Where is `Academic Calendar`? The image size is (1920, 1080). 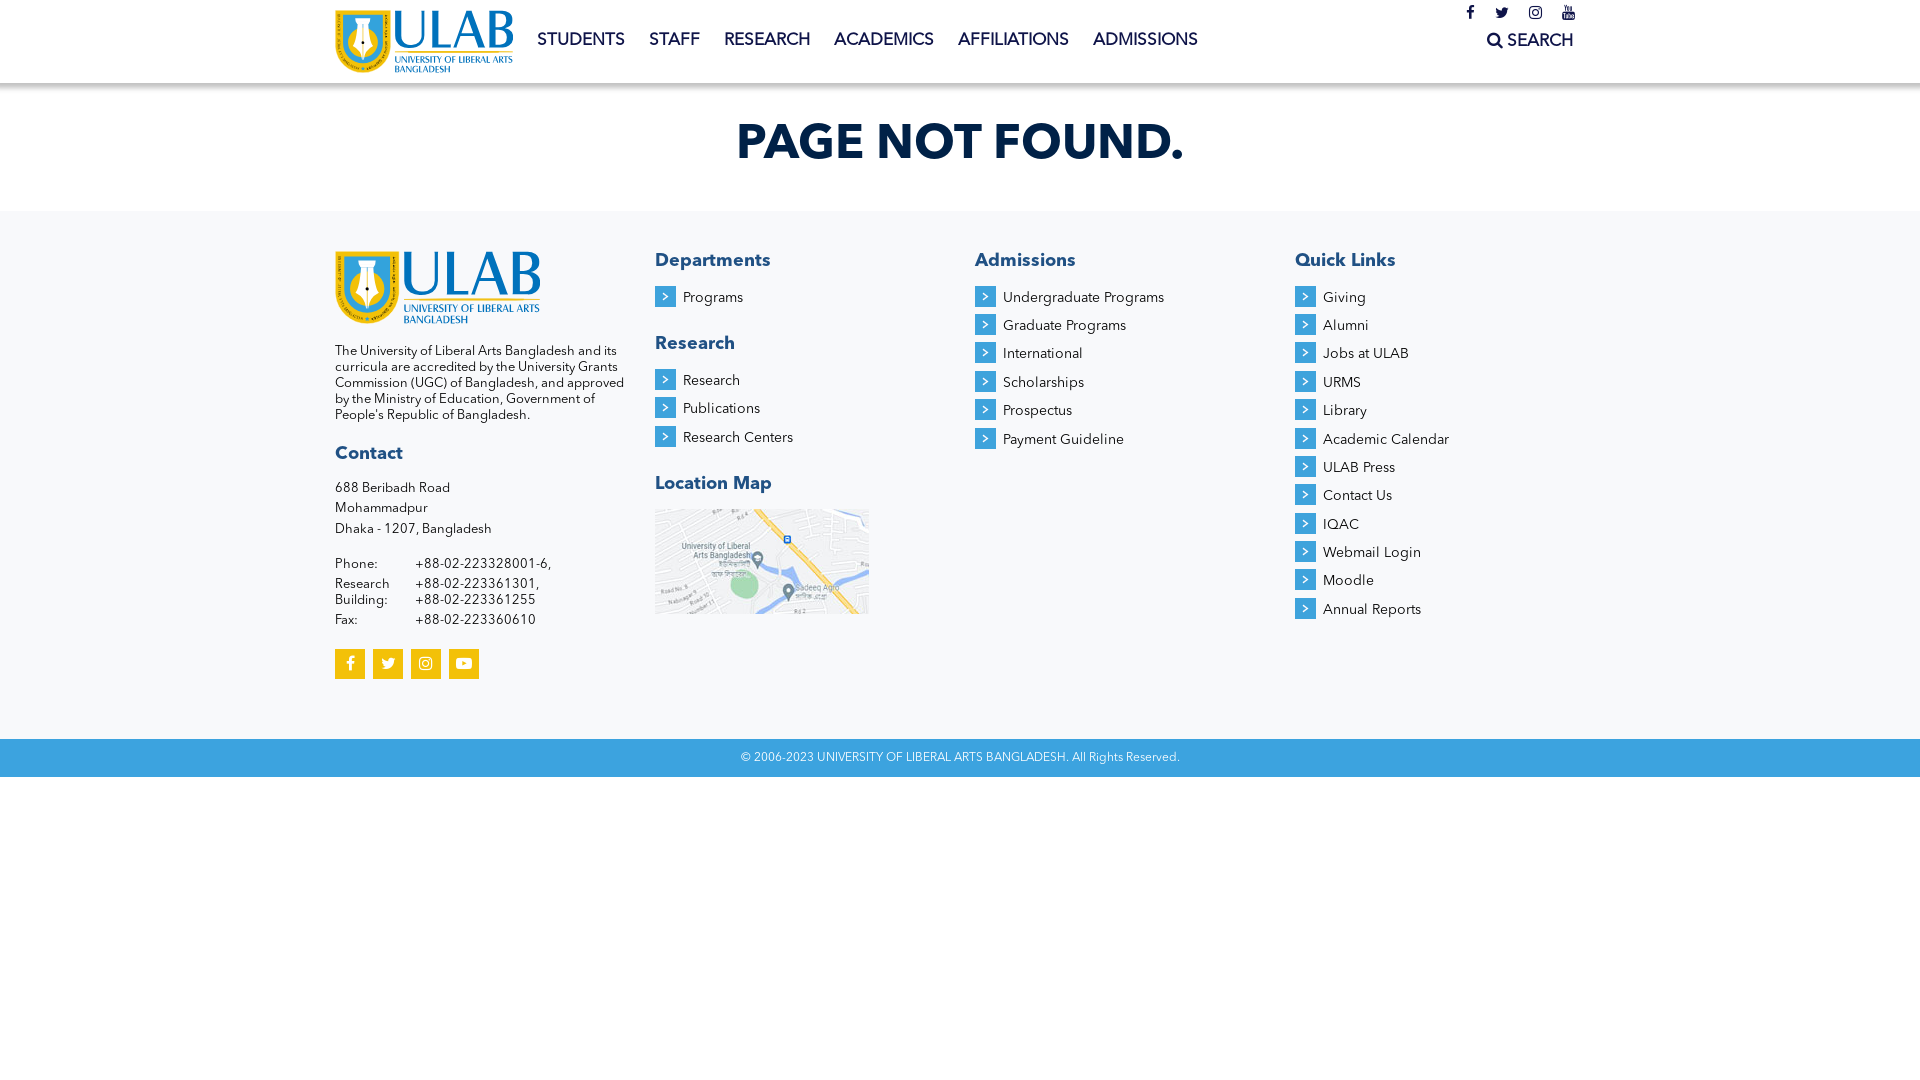 Academic Calendar is located at coordinates (1386, 440).